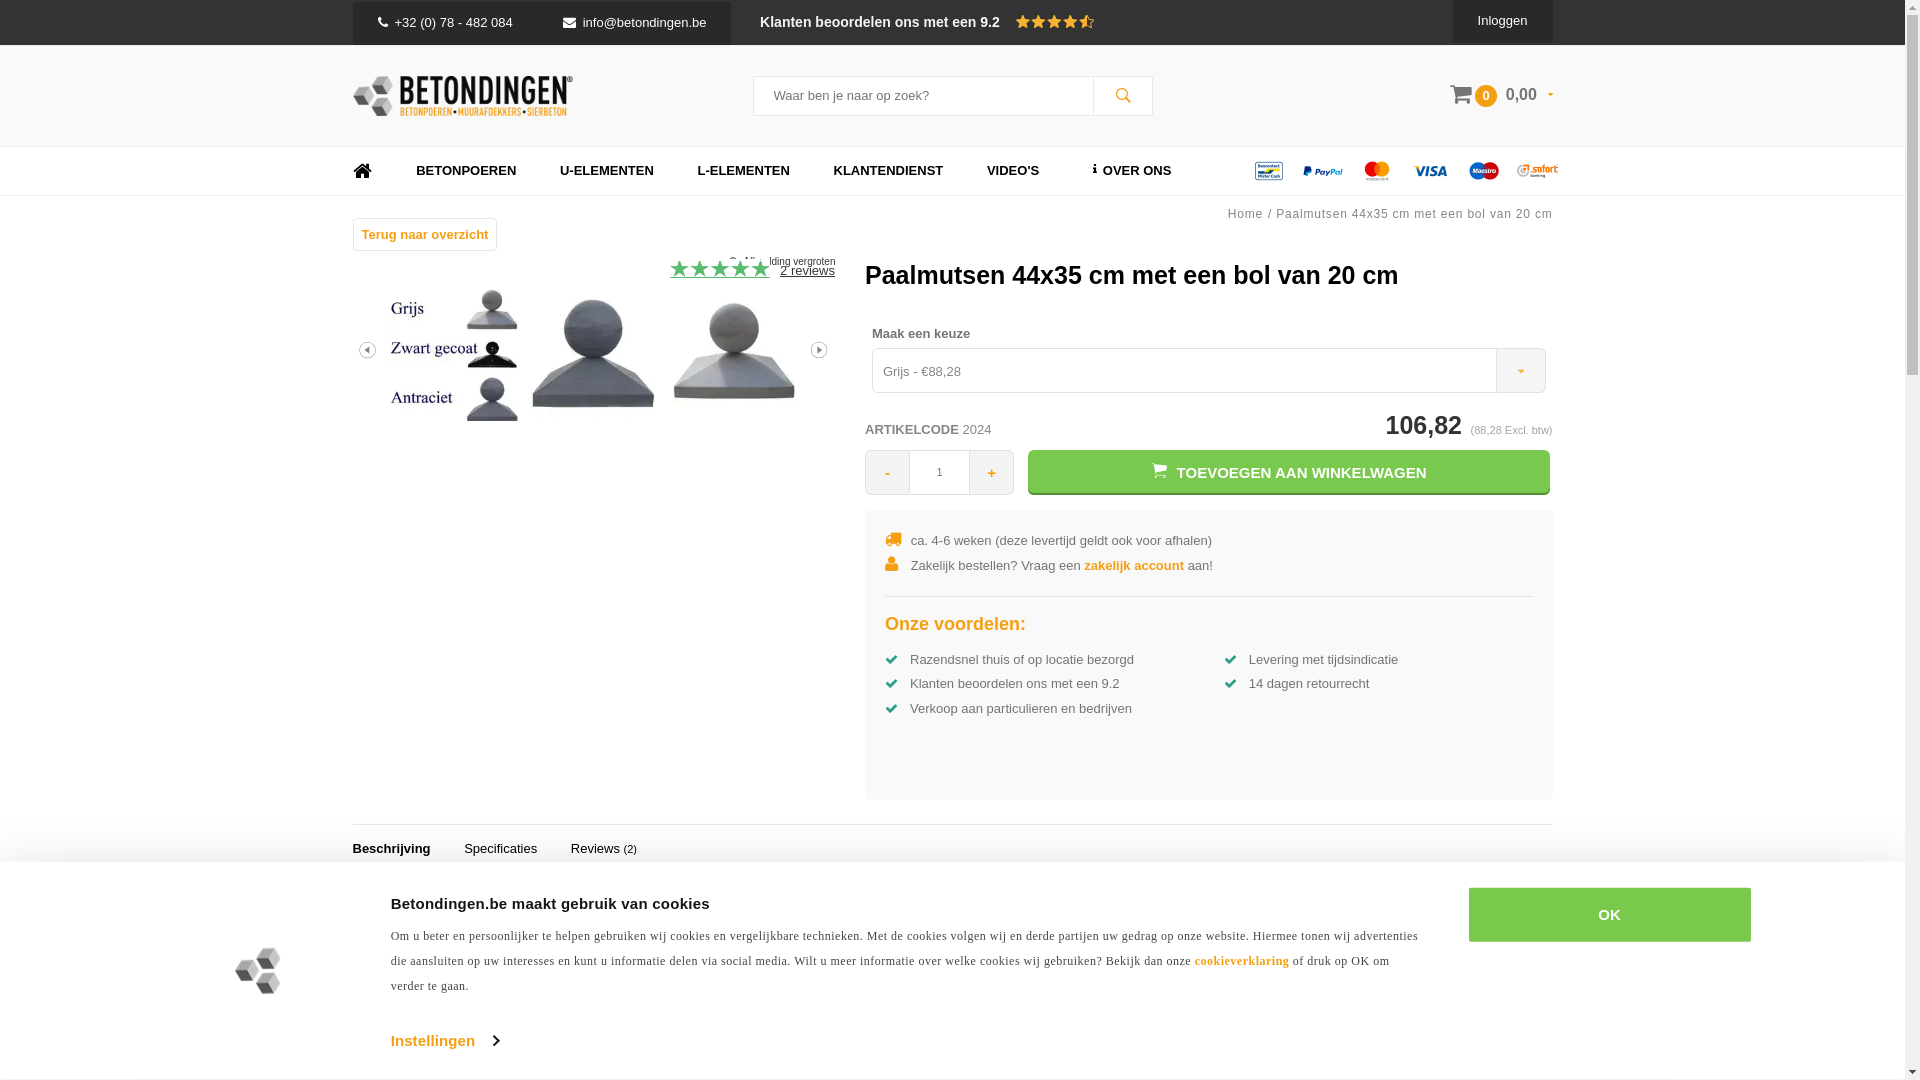  Describe the element at coordinates (391, 850) in the screenshot. I see `Beschrijving` at that location.